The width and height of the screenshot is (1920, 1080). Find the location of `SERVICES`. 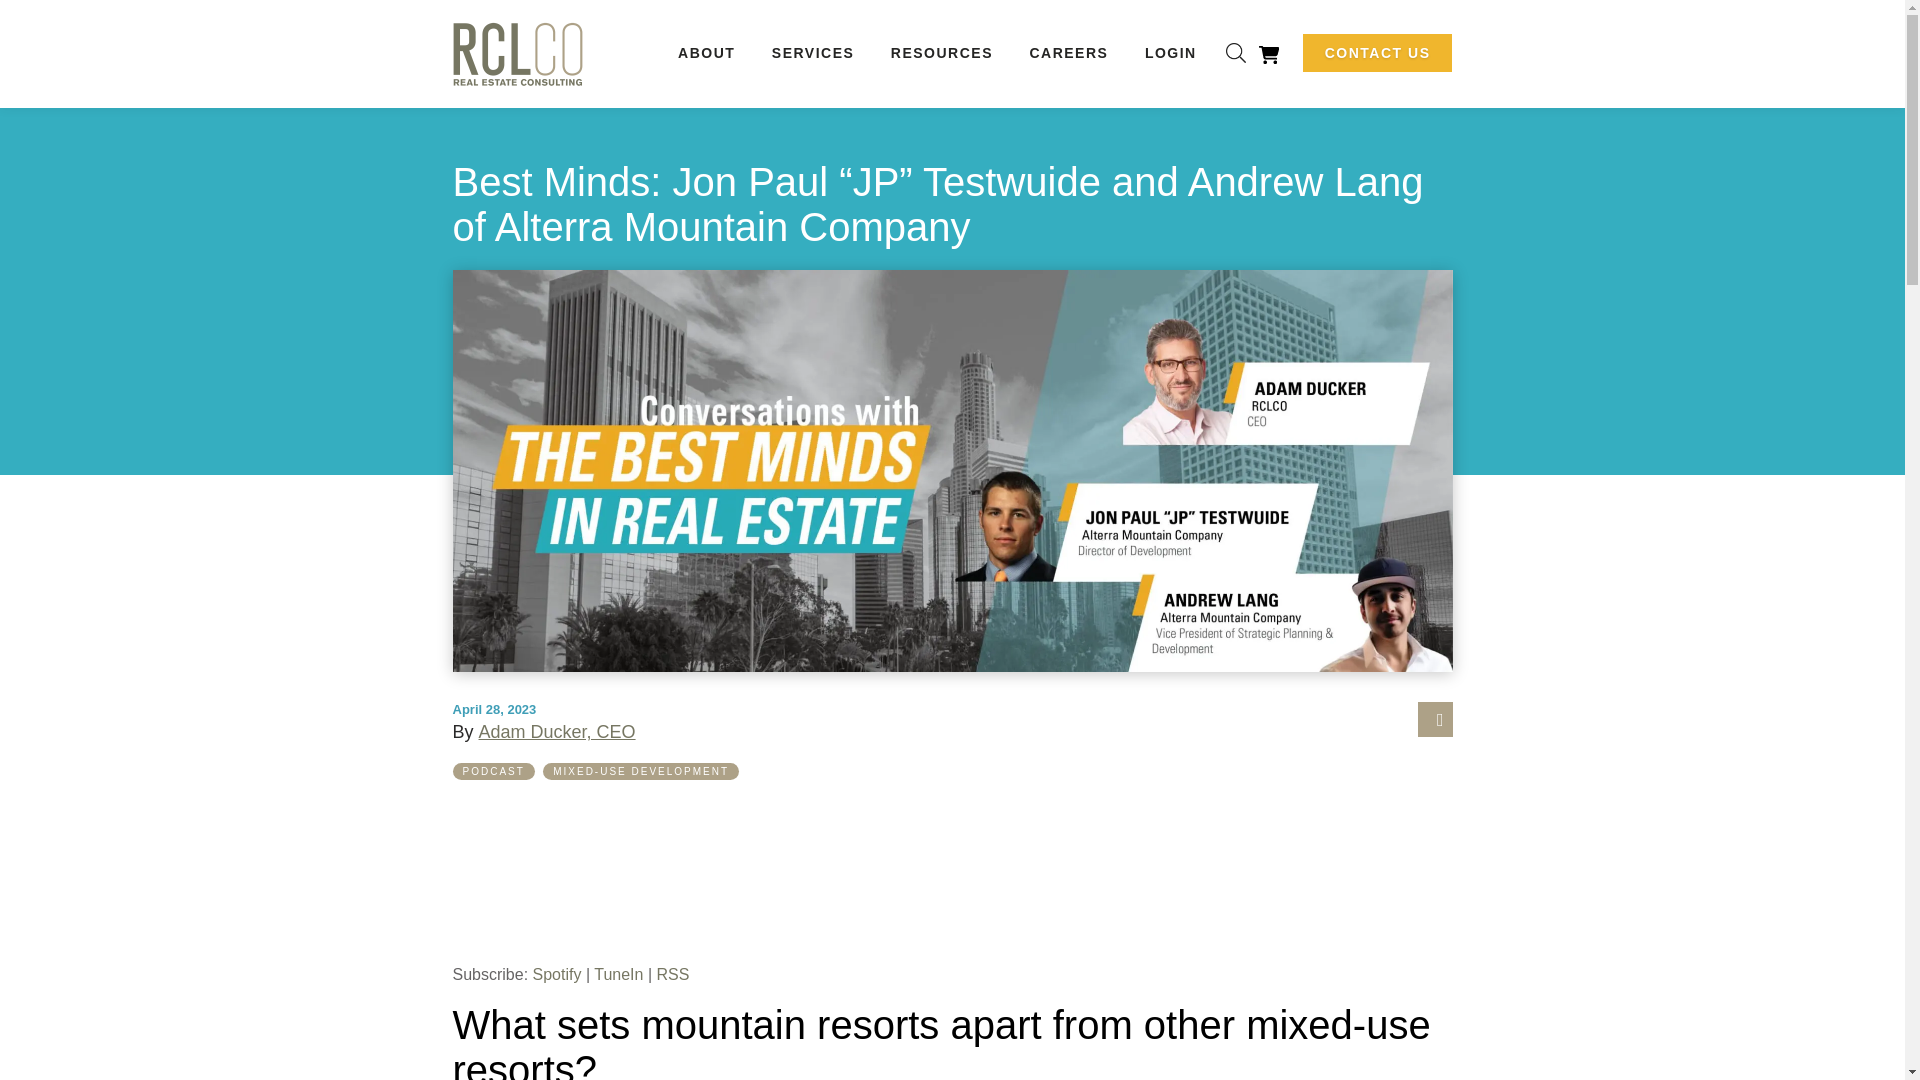

SERVICES is located at coordinates (814, 52).